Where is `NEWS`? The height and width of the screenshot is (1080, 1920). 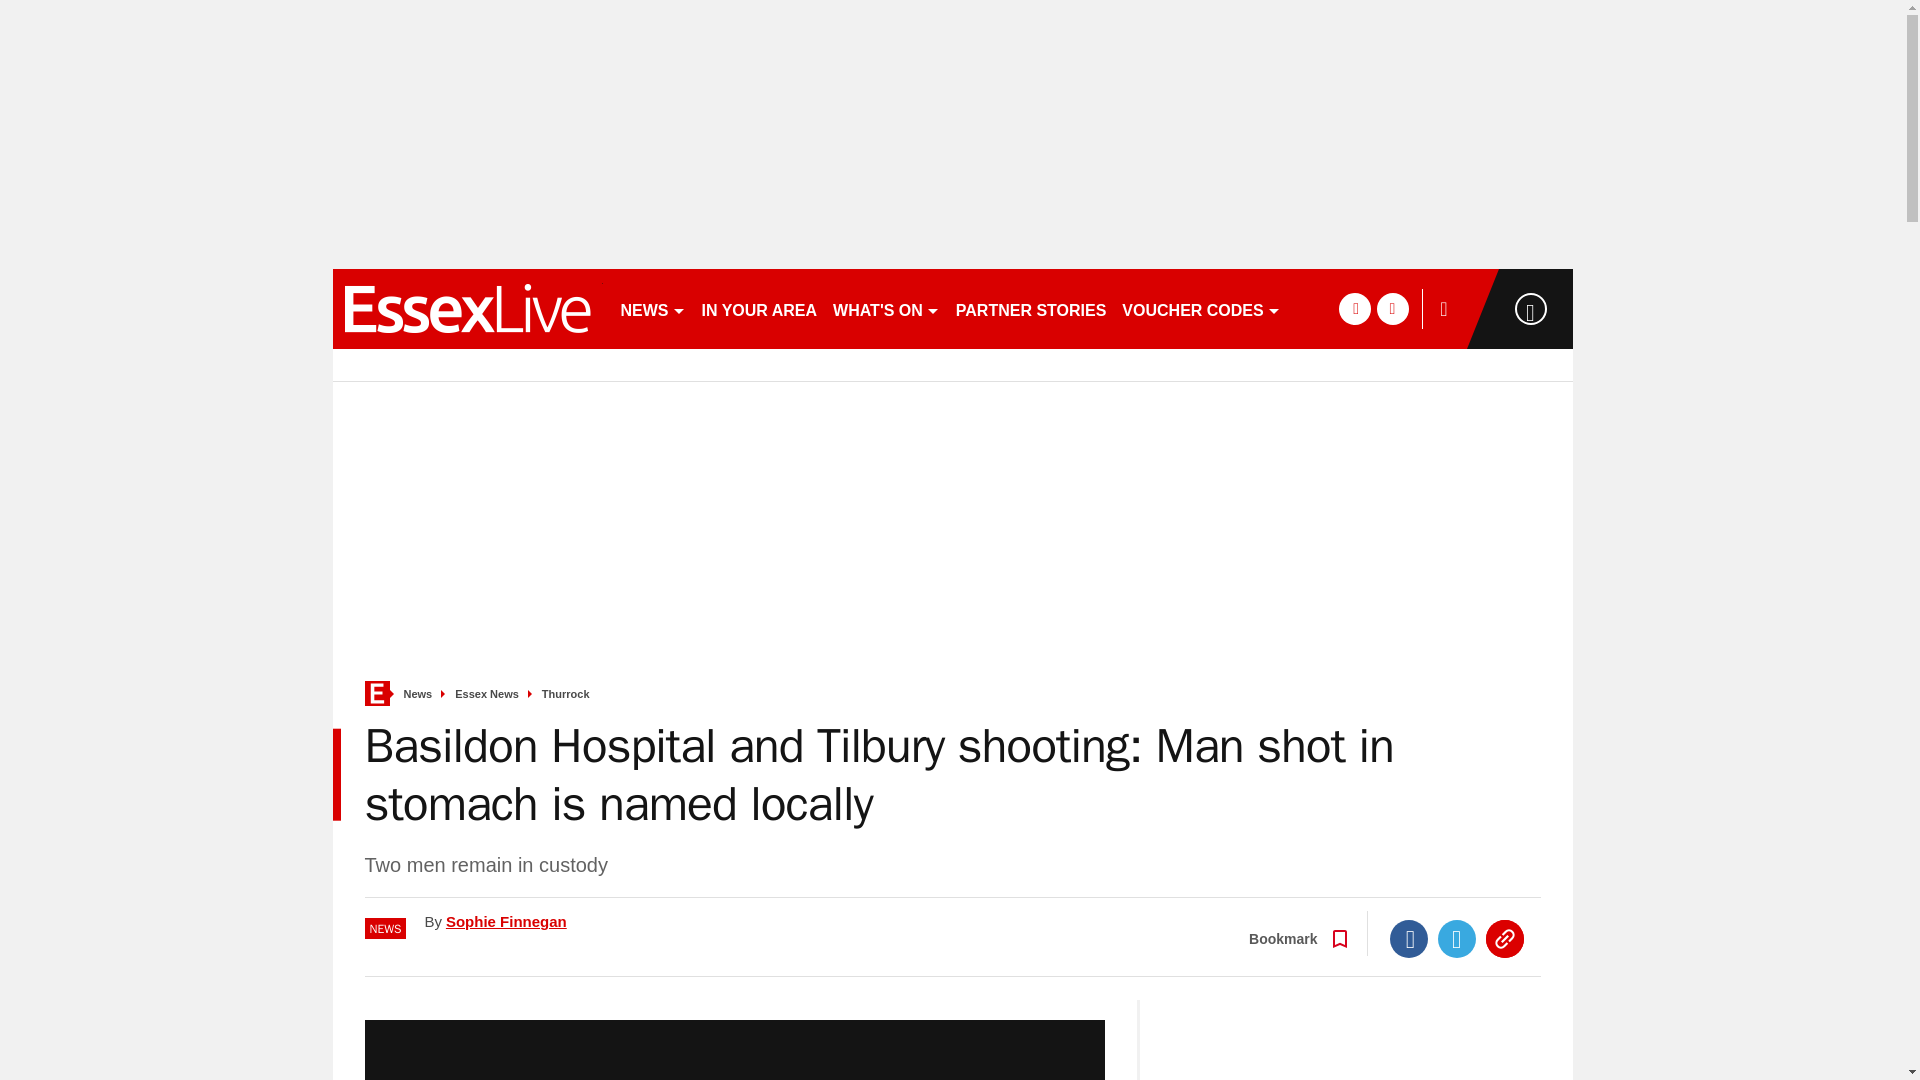
NEWS is located at coordinates (652, 308).